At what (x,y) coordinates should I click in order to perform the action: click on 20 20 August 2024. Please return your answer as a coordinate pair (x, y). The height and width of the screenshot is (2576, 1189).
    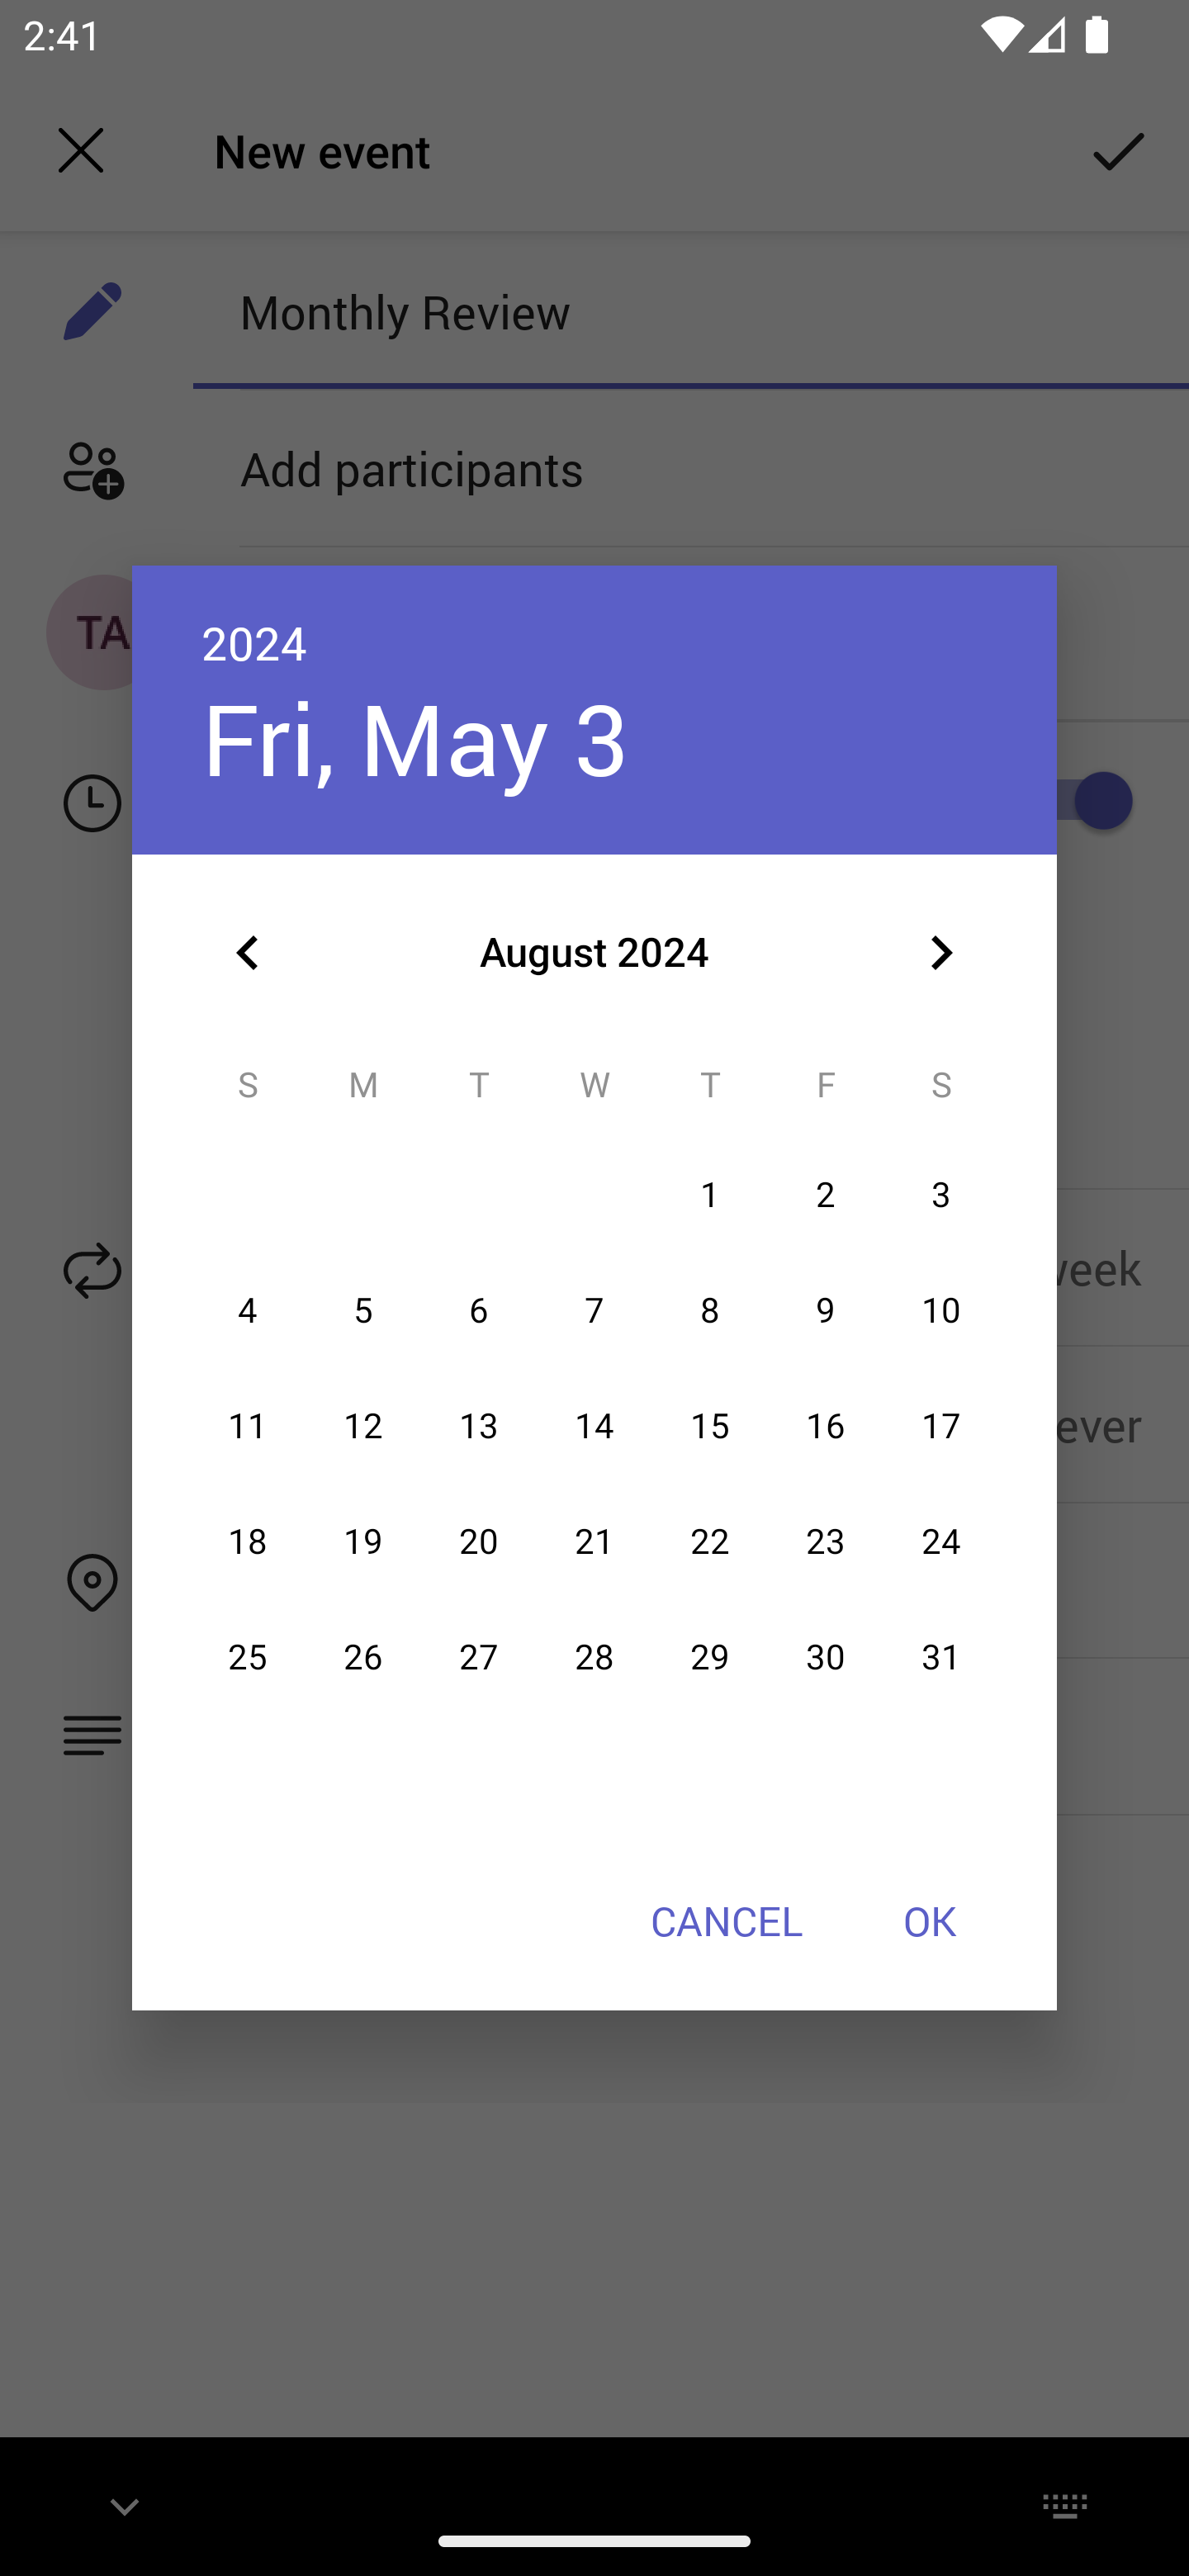
    Looking at the image, I should click on (478, 1541).